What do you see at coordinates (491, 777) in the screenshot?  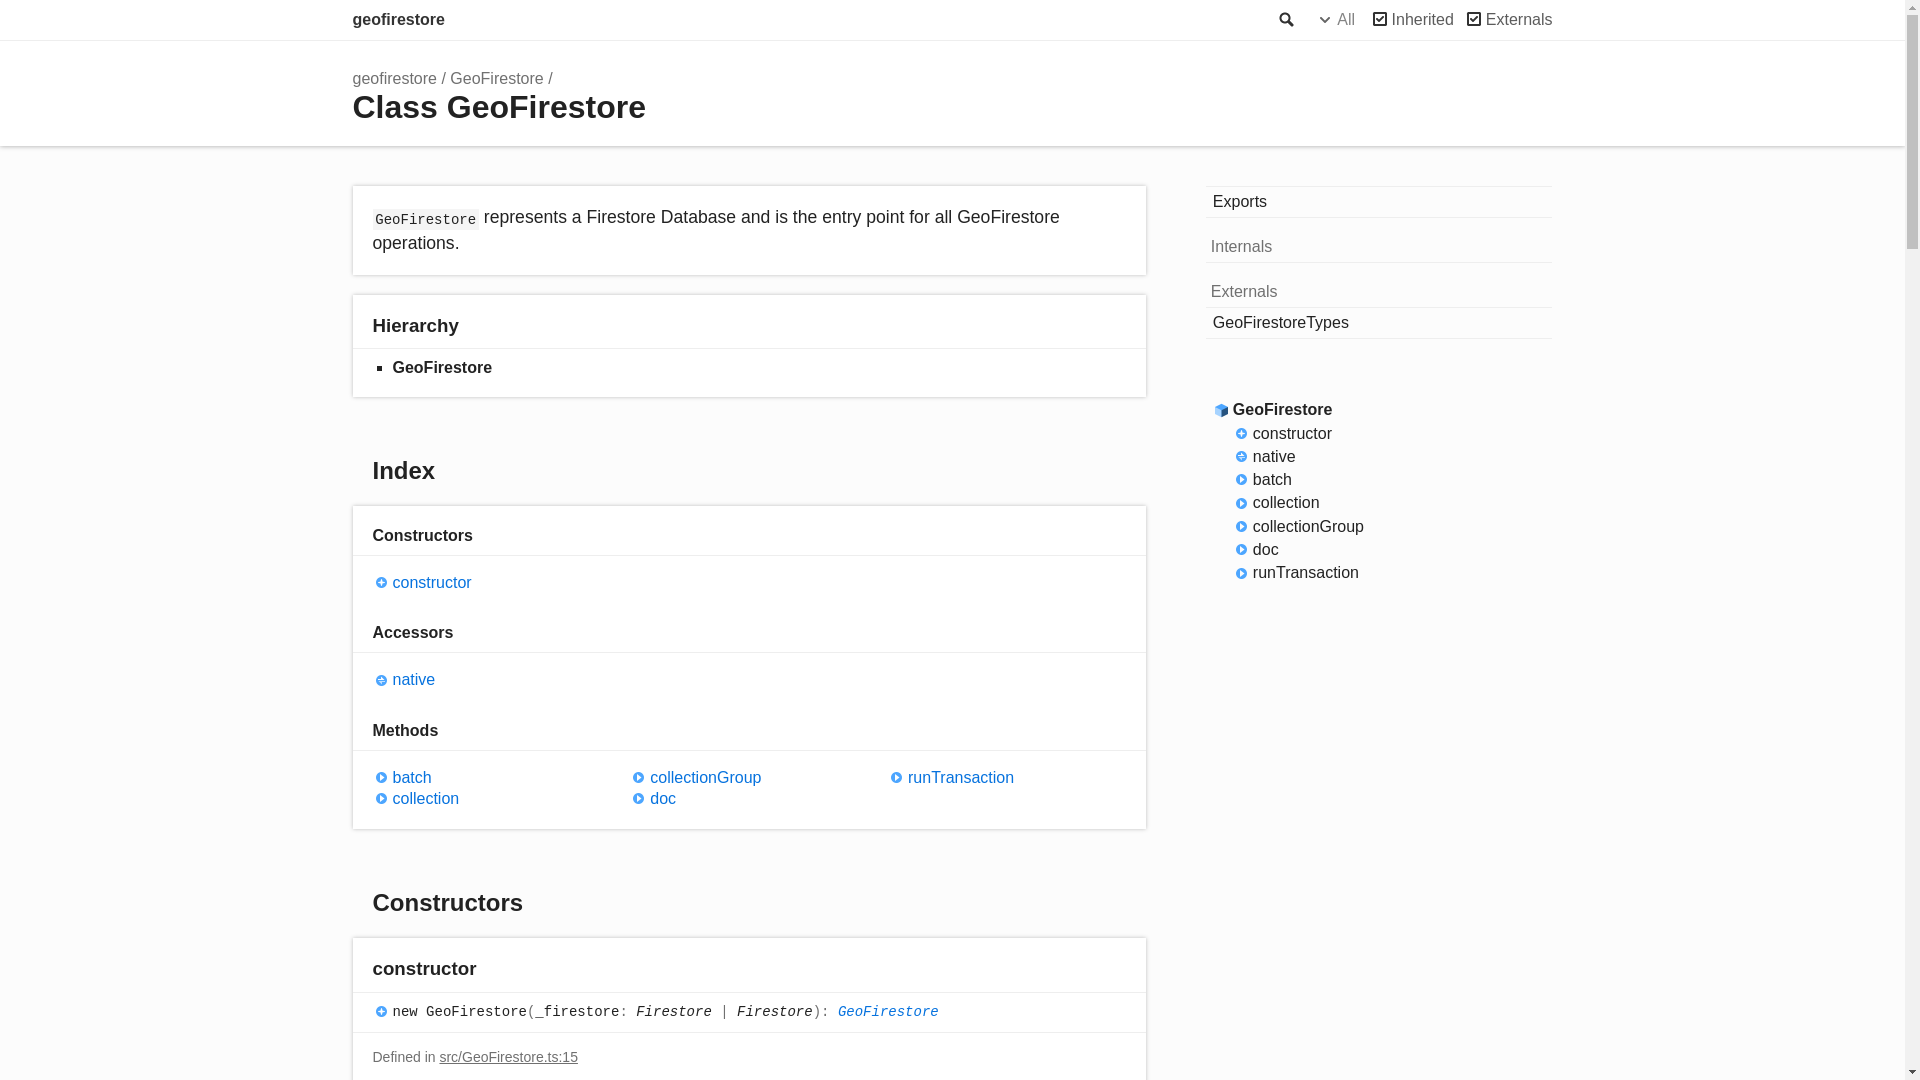 I see `batch` at bounding box center [491, 777].